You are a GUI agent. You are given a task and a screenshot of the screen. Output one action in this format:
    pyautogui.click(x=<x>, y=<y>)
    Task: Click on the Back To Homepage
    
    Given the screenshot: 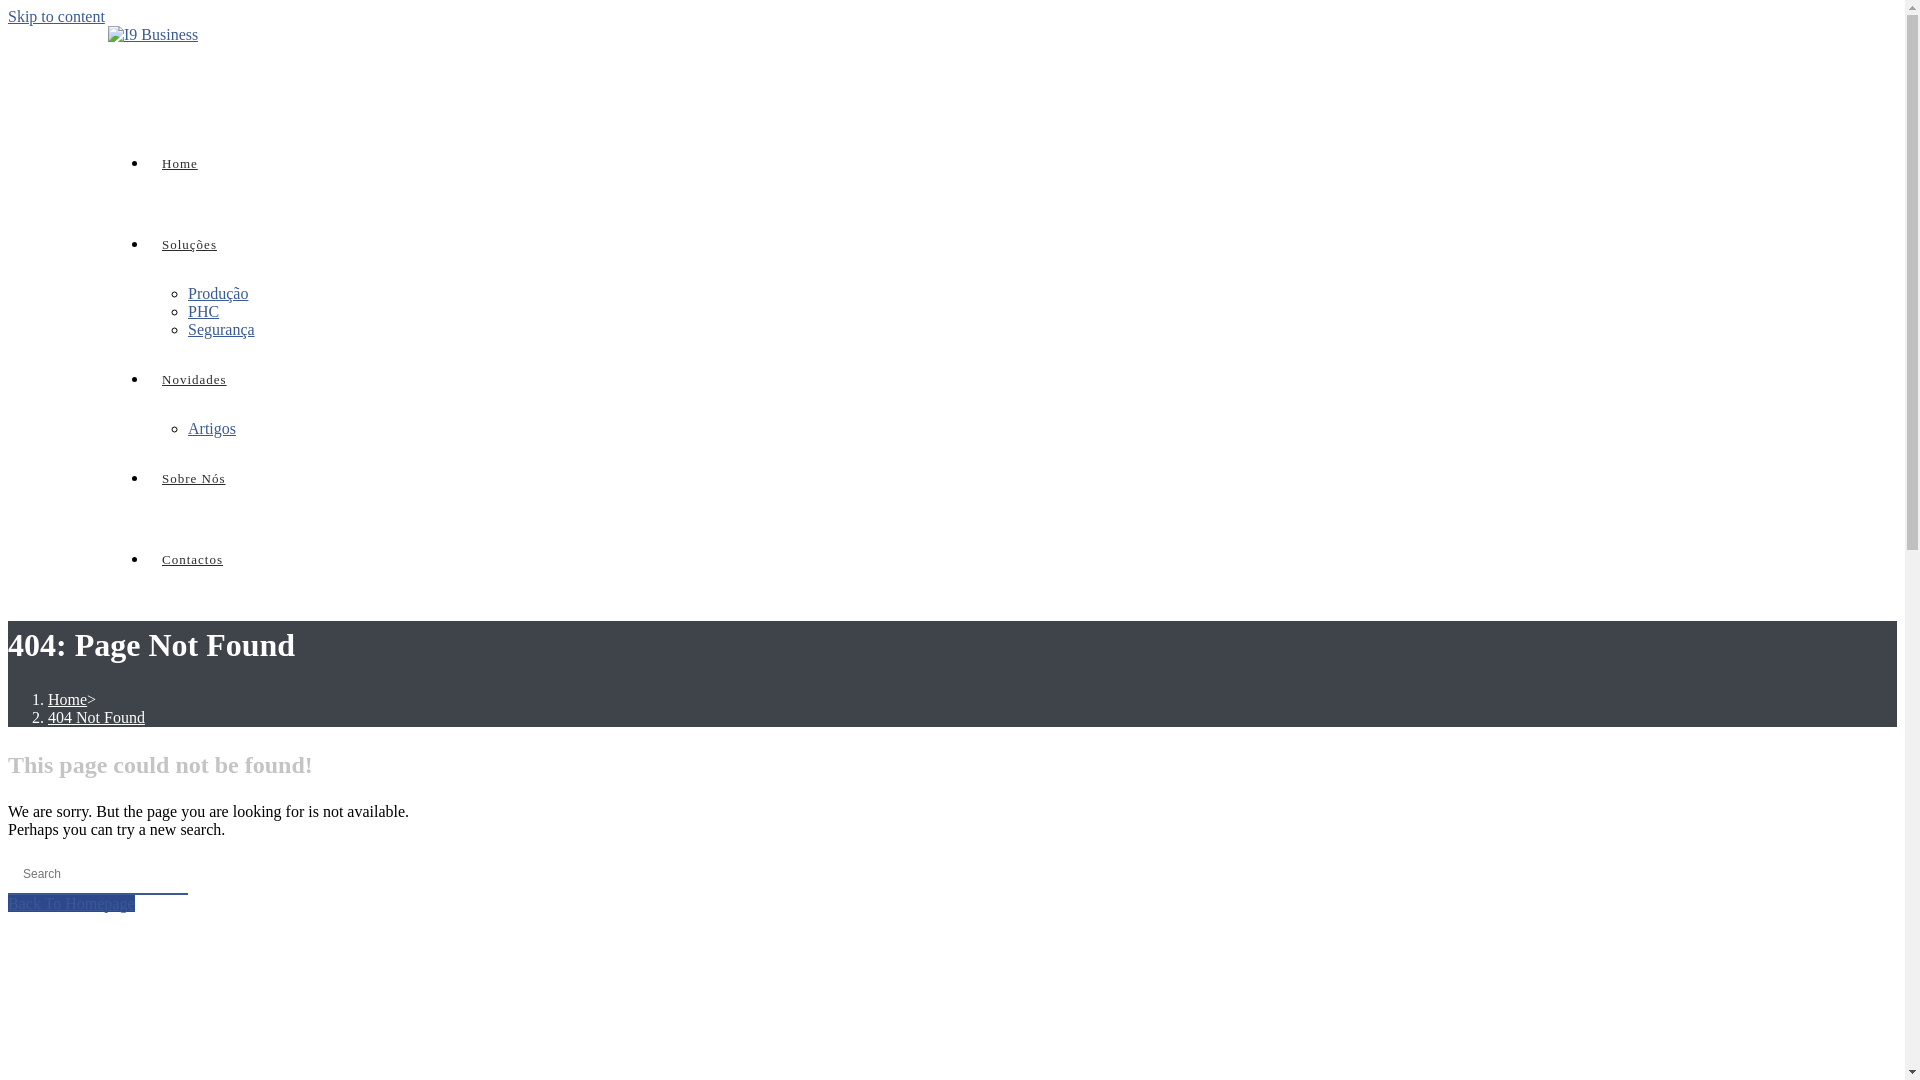 What is the action you would take?
    pyautogui.click(x=72, y=904)
    